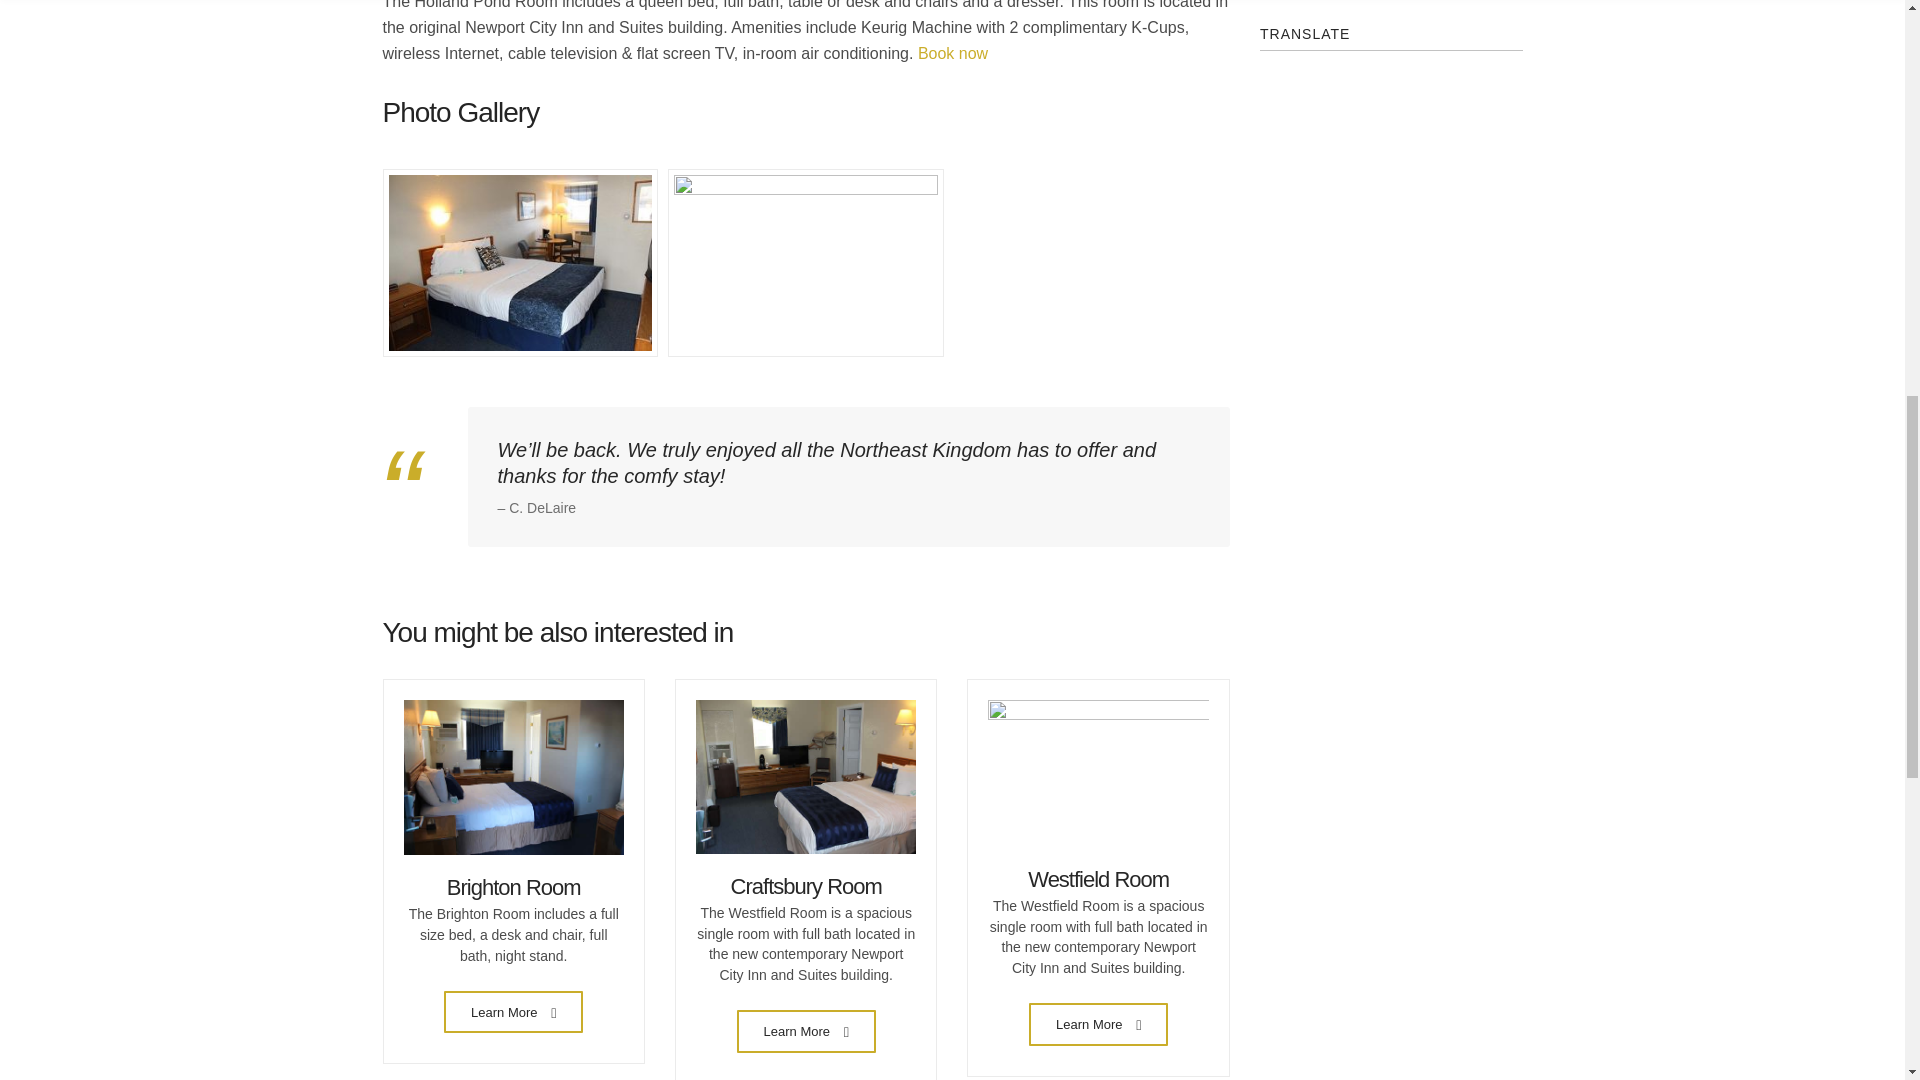 The image size is (1920, 1080). Describe the element at coordinates (1098, 1024) in the screenshot. I see `Learn More` at that location.